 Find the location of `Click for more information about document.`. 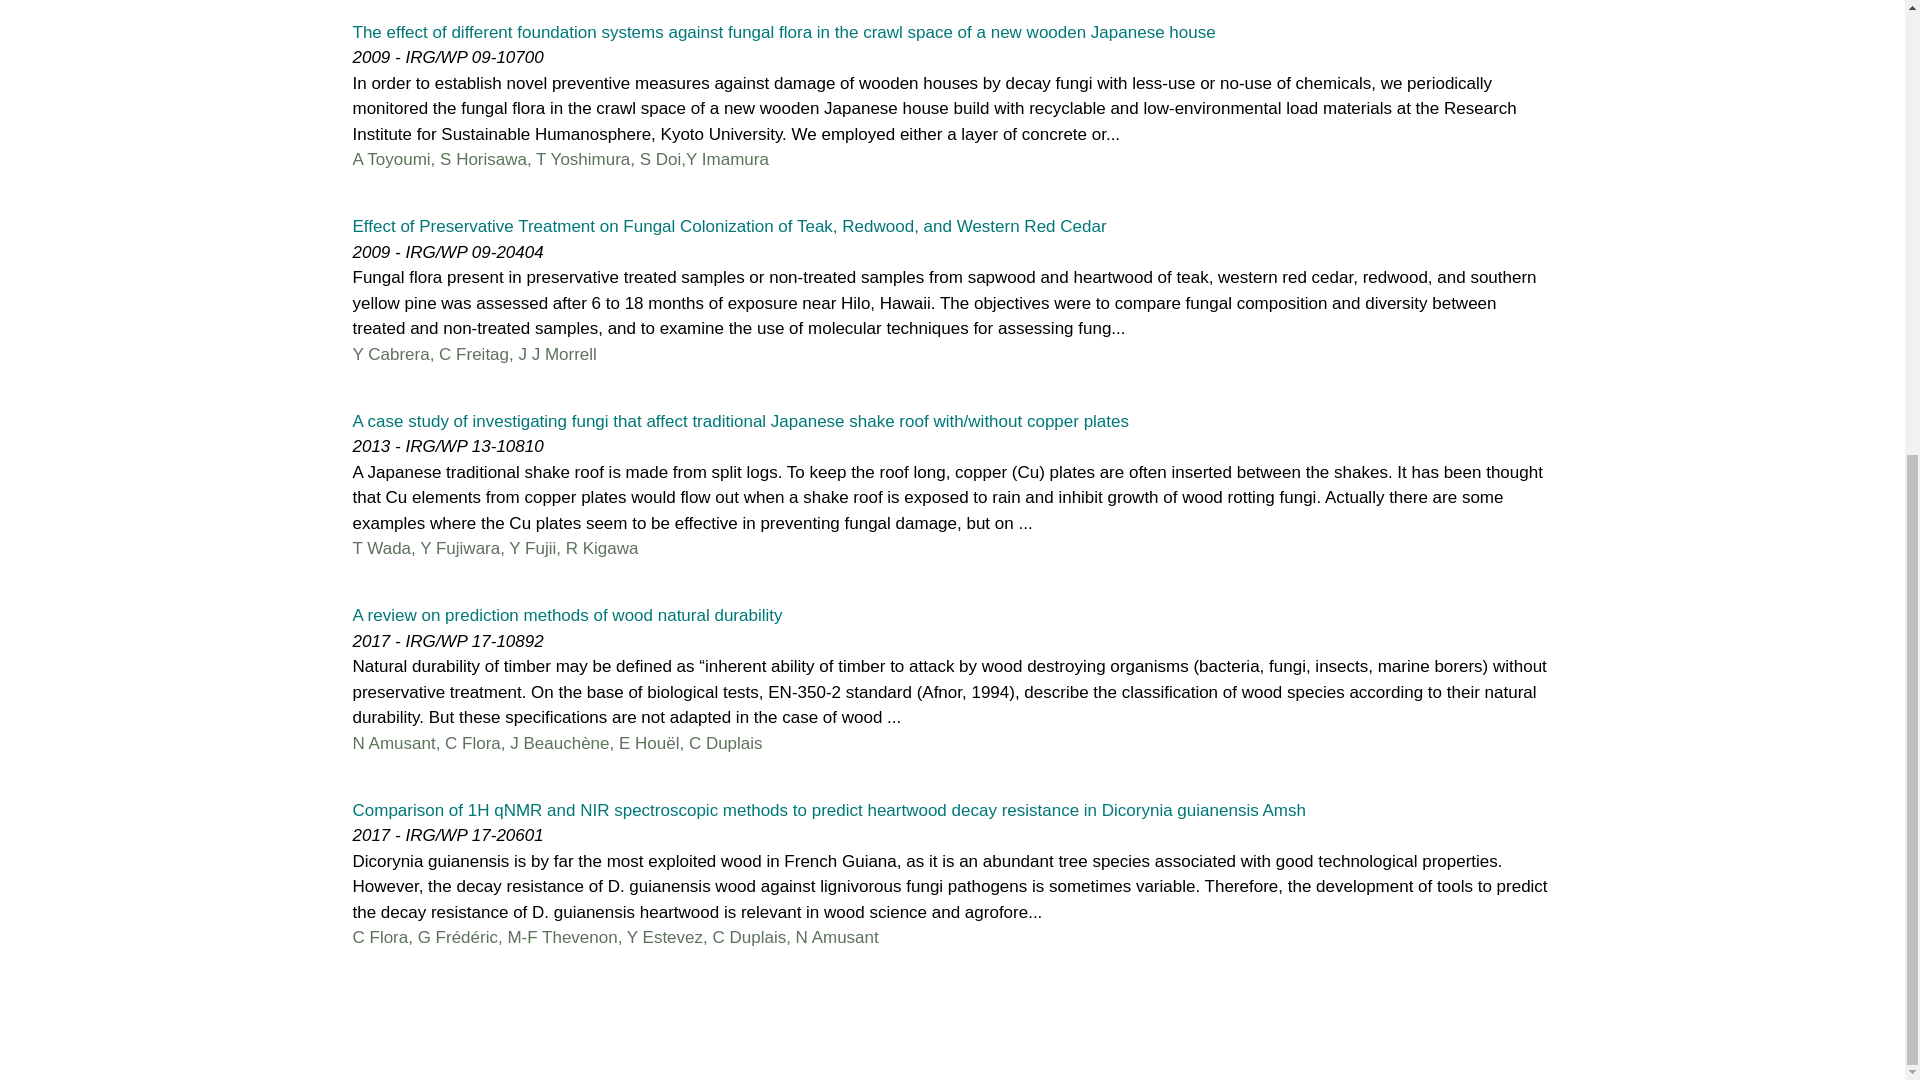

Click for more information about document. is located at coordinates (783, 31).